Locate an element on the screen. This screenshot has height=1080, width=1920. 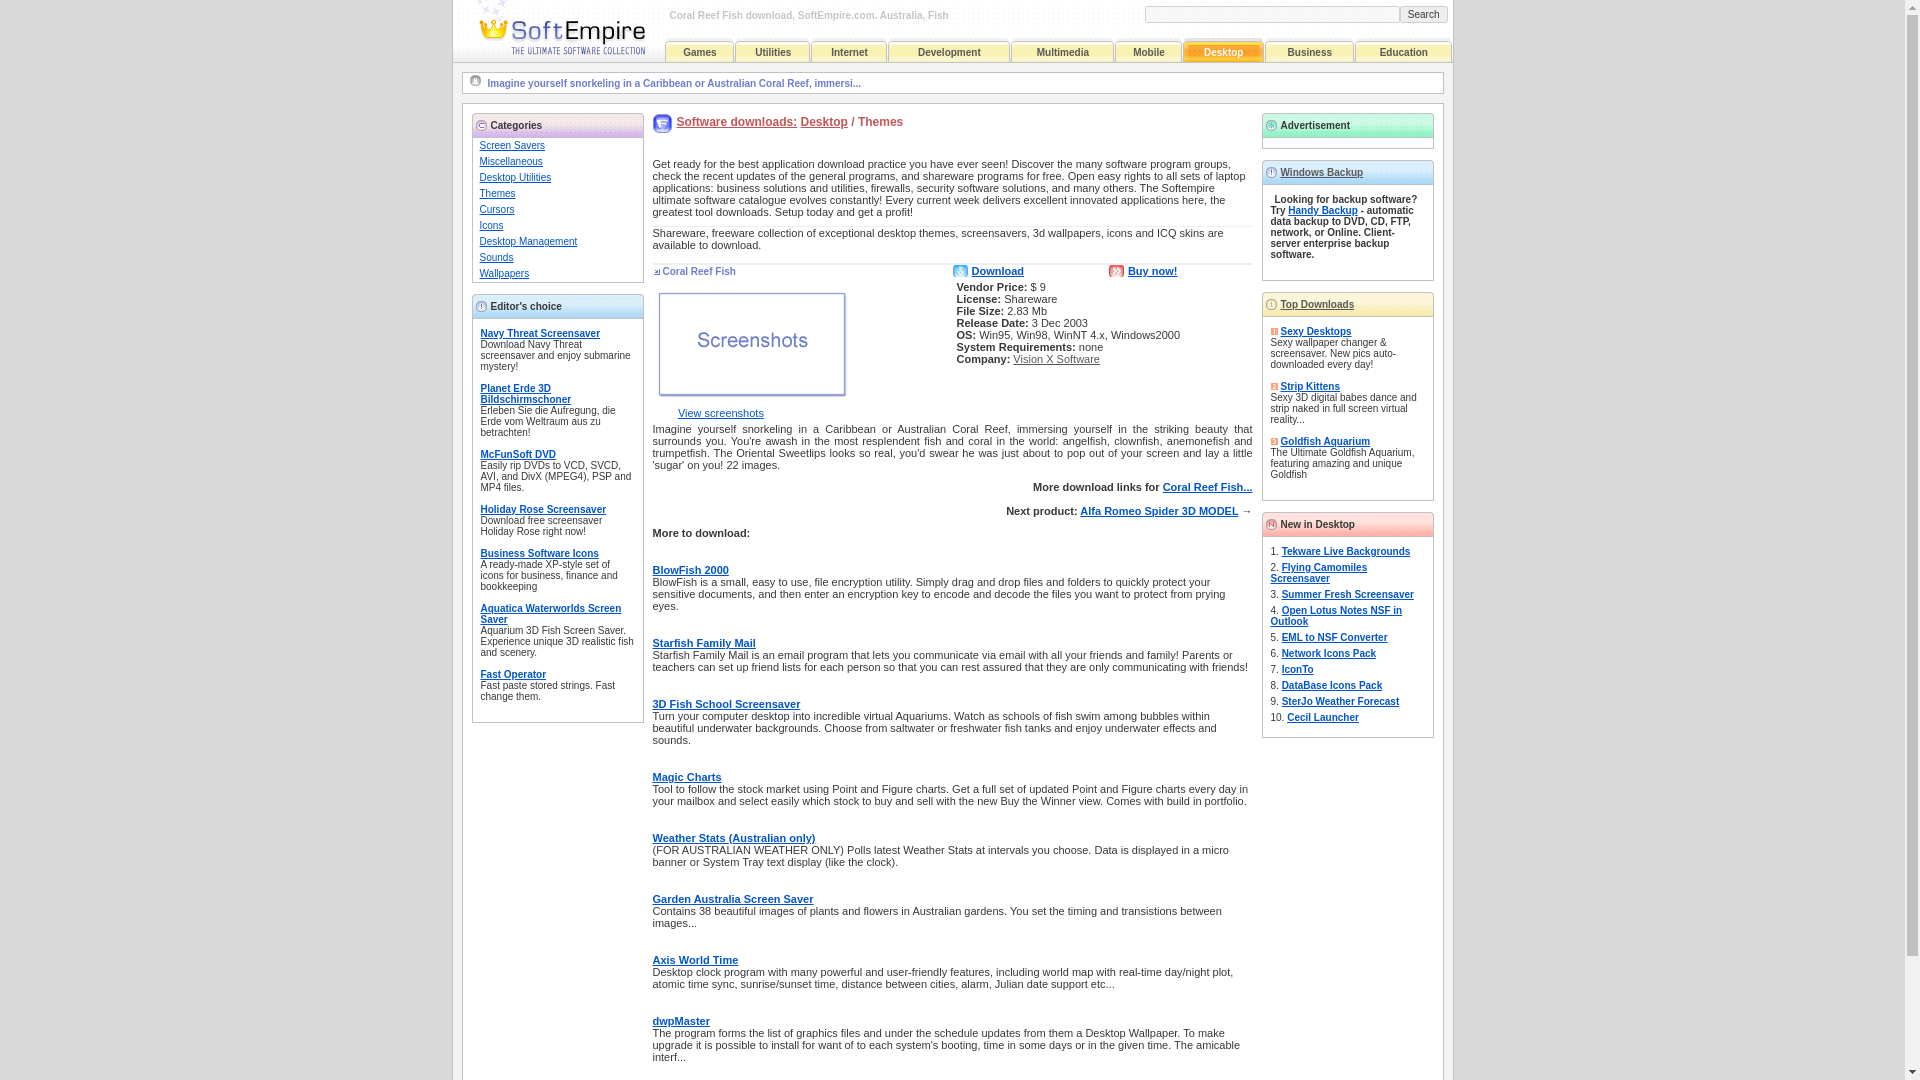
Vision X Software is located at coordinates (1056, 359).